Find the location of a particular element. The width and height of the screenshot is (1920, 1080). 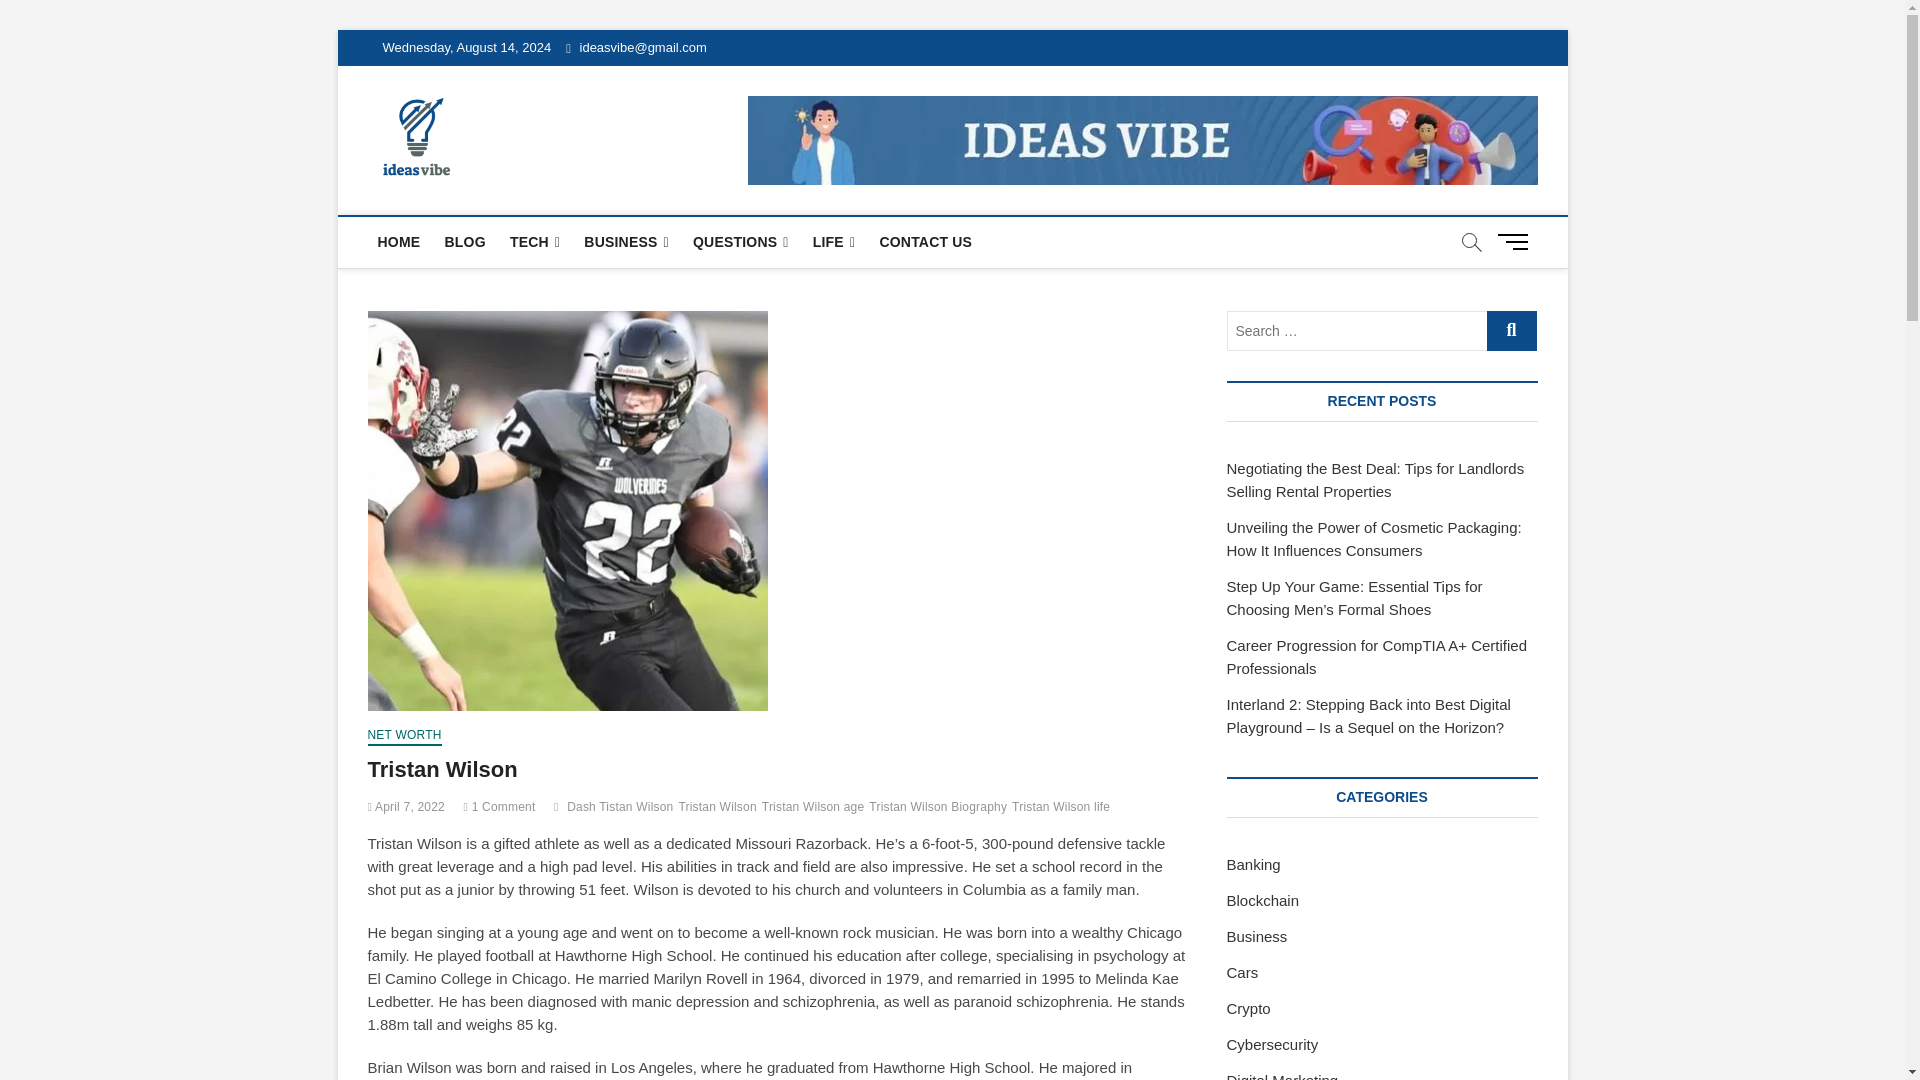

TECH is located at coordinates (534, 242).